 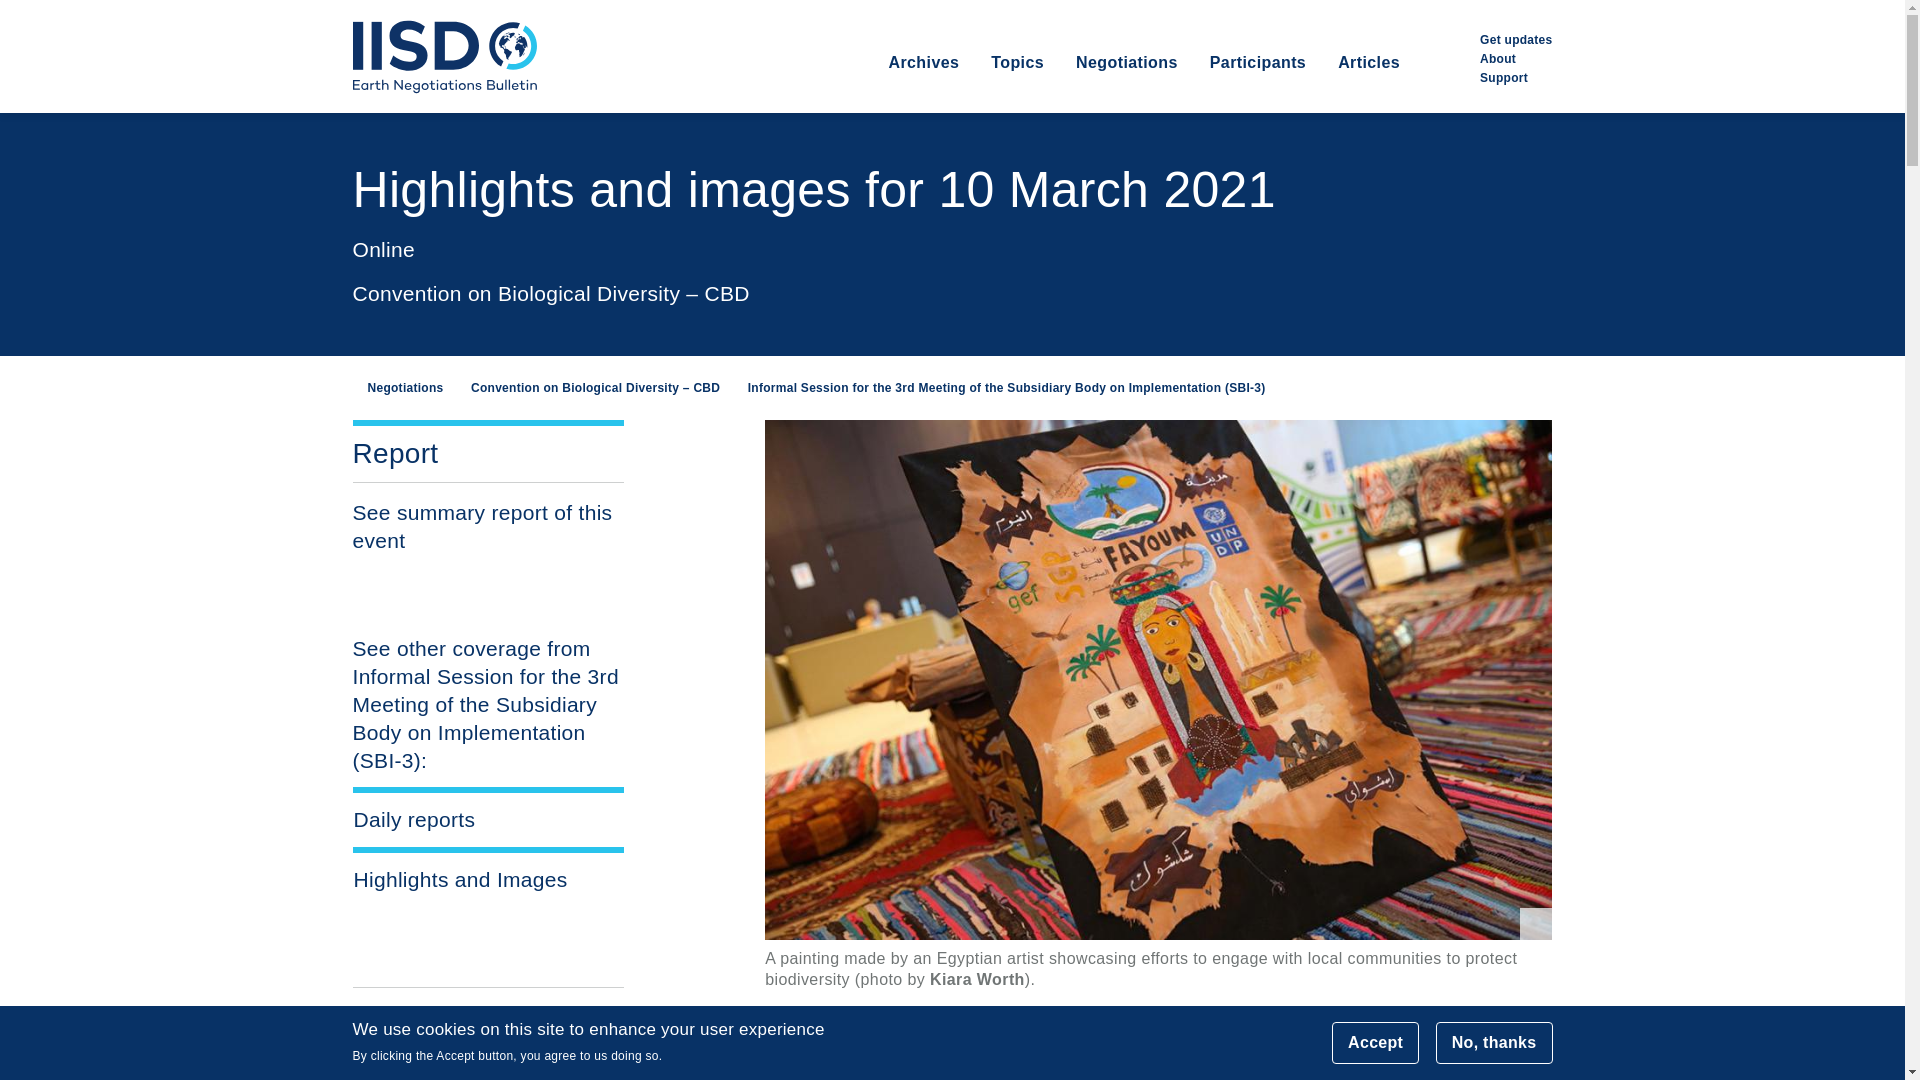 What do you see at coordinates (482, 526) in the screenshot?
I see `Summary report` at bounding box center [482, 526].